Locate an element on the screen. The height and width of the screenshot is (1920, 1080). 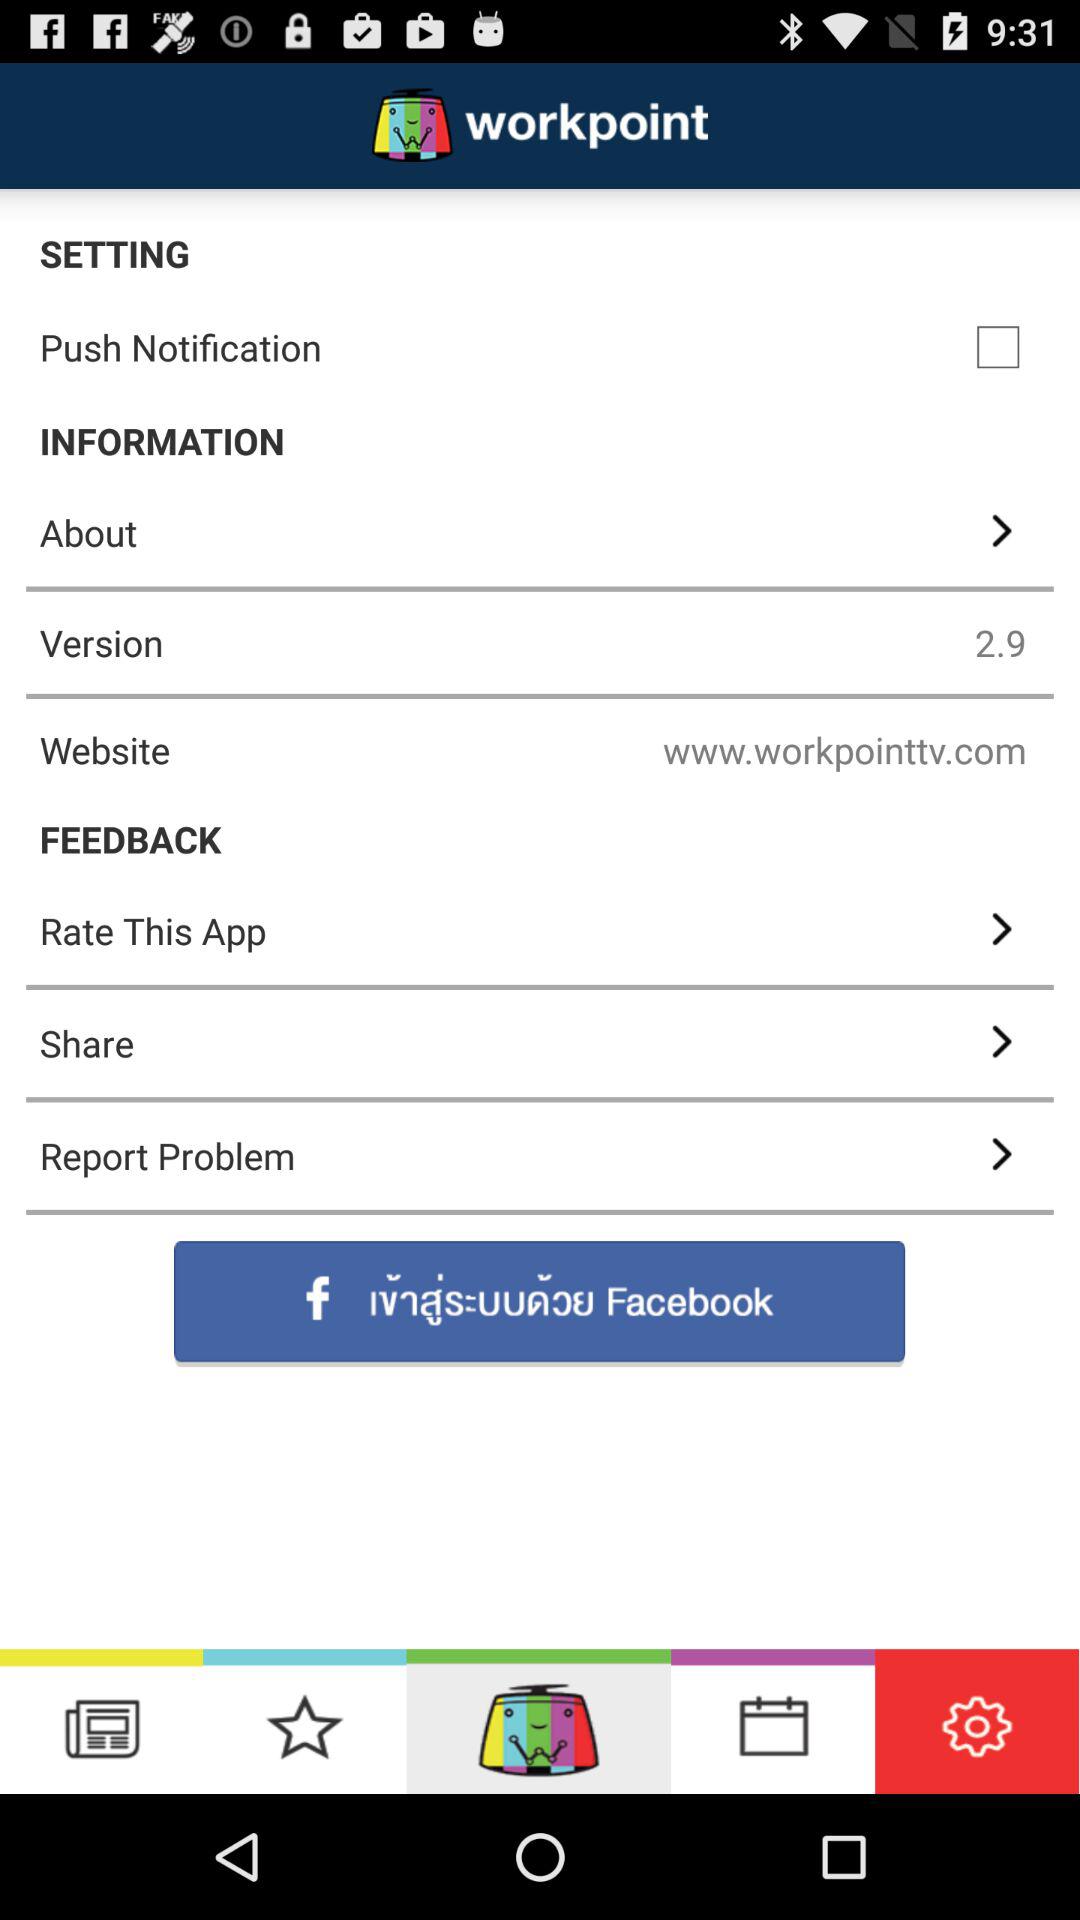
toggle push notification option is located at coordinates (998, 347).